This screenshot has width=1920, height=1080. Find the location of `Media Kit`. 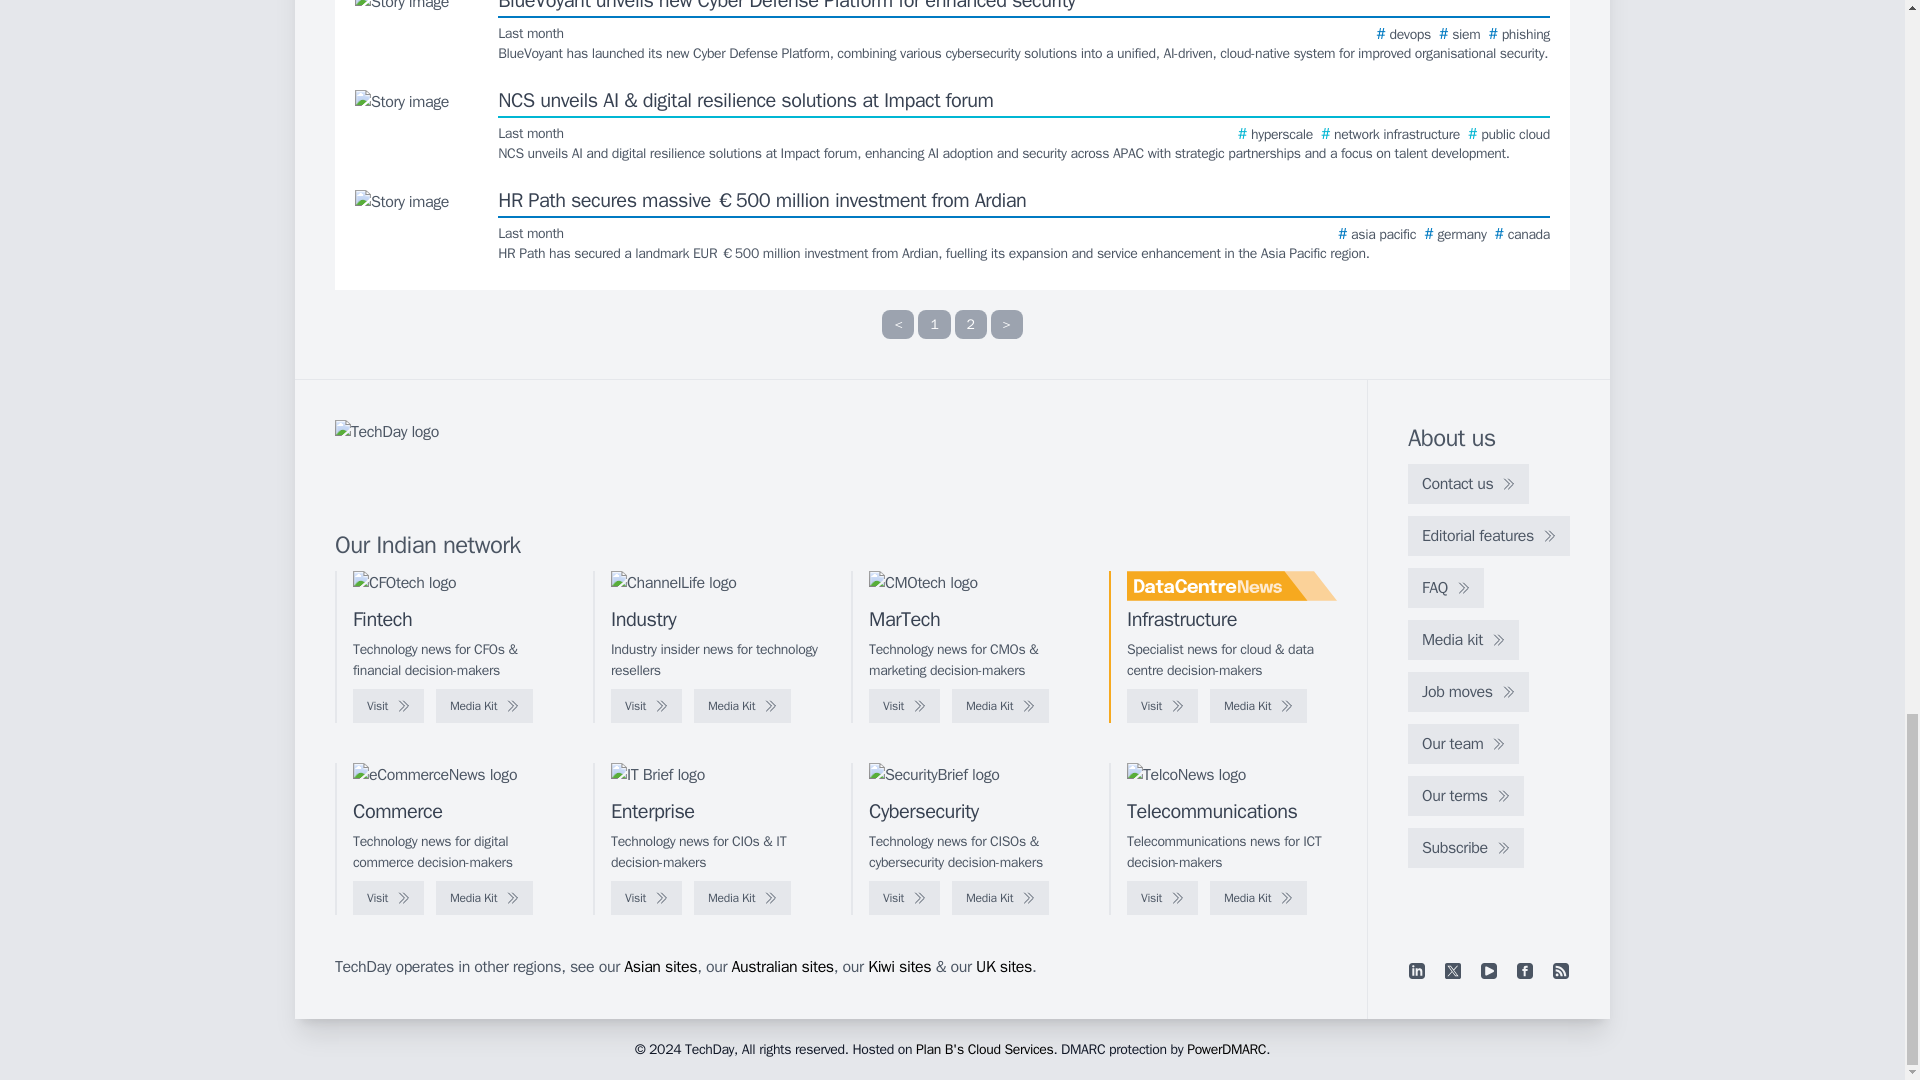

Media Kit is located at coordinates (484, 706).